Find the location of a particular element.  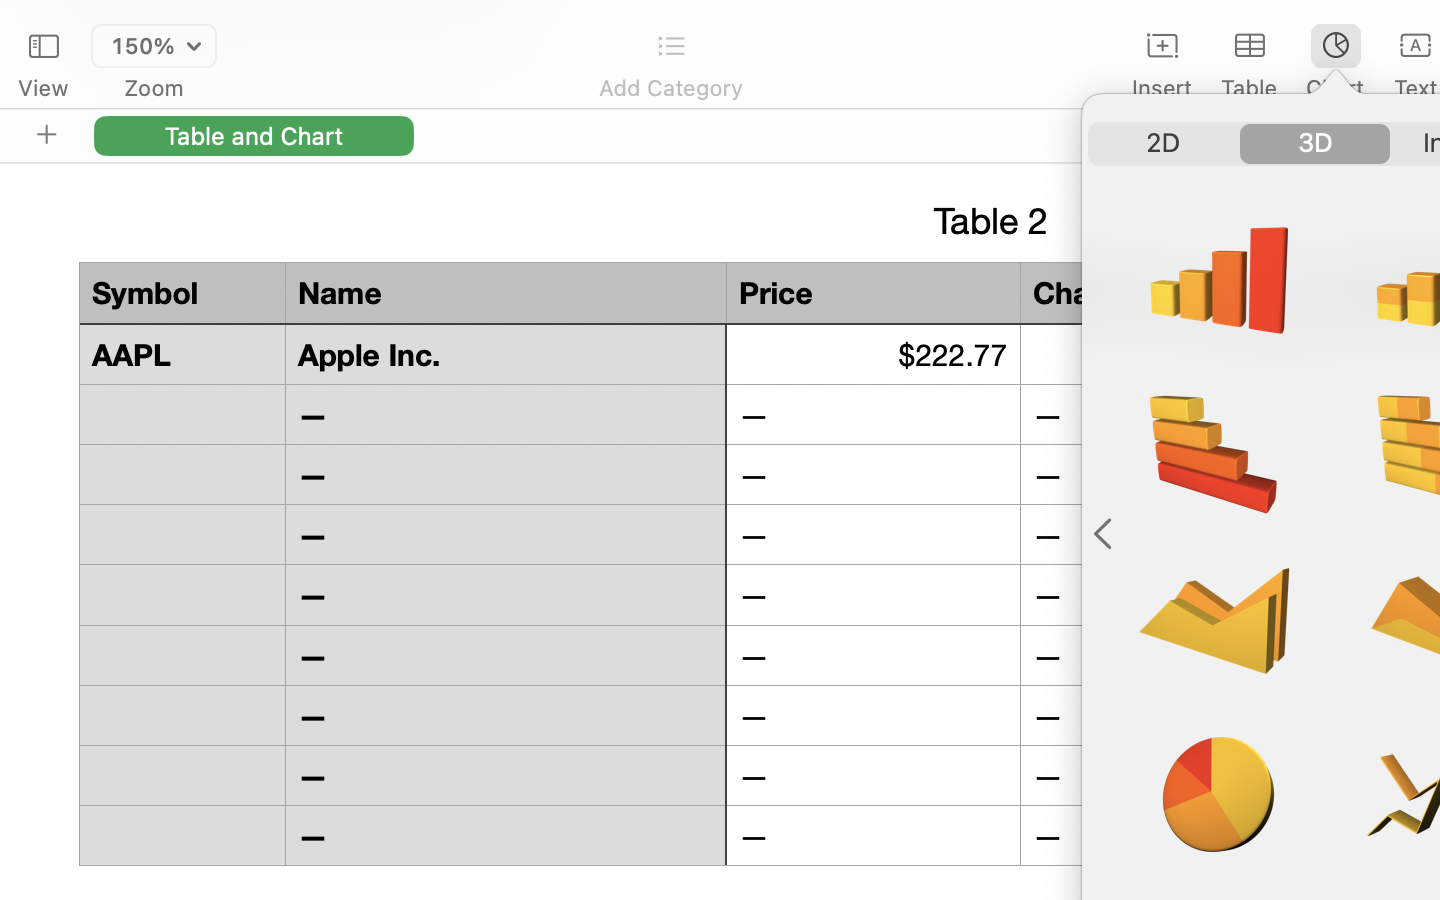

Untitled is located at coordinates (1384, 26).